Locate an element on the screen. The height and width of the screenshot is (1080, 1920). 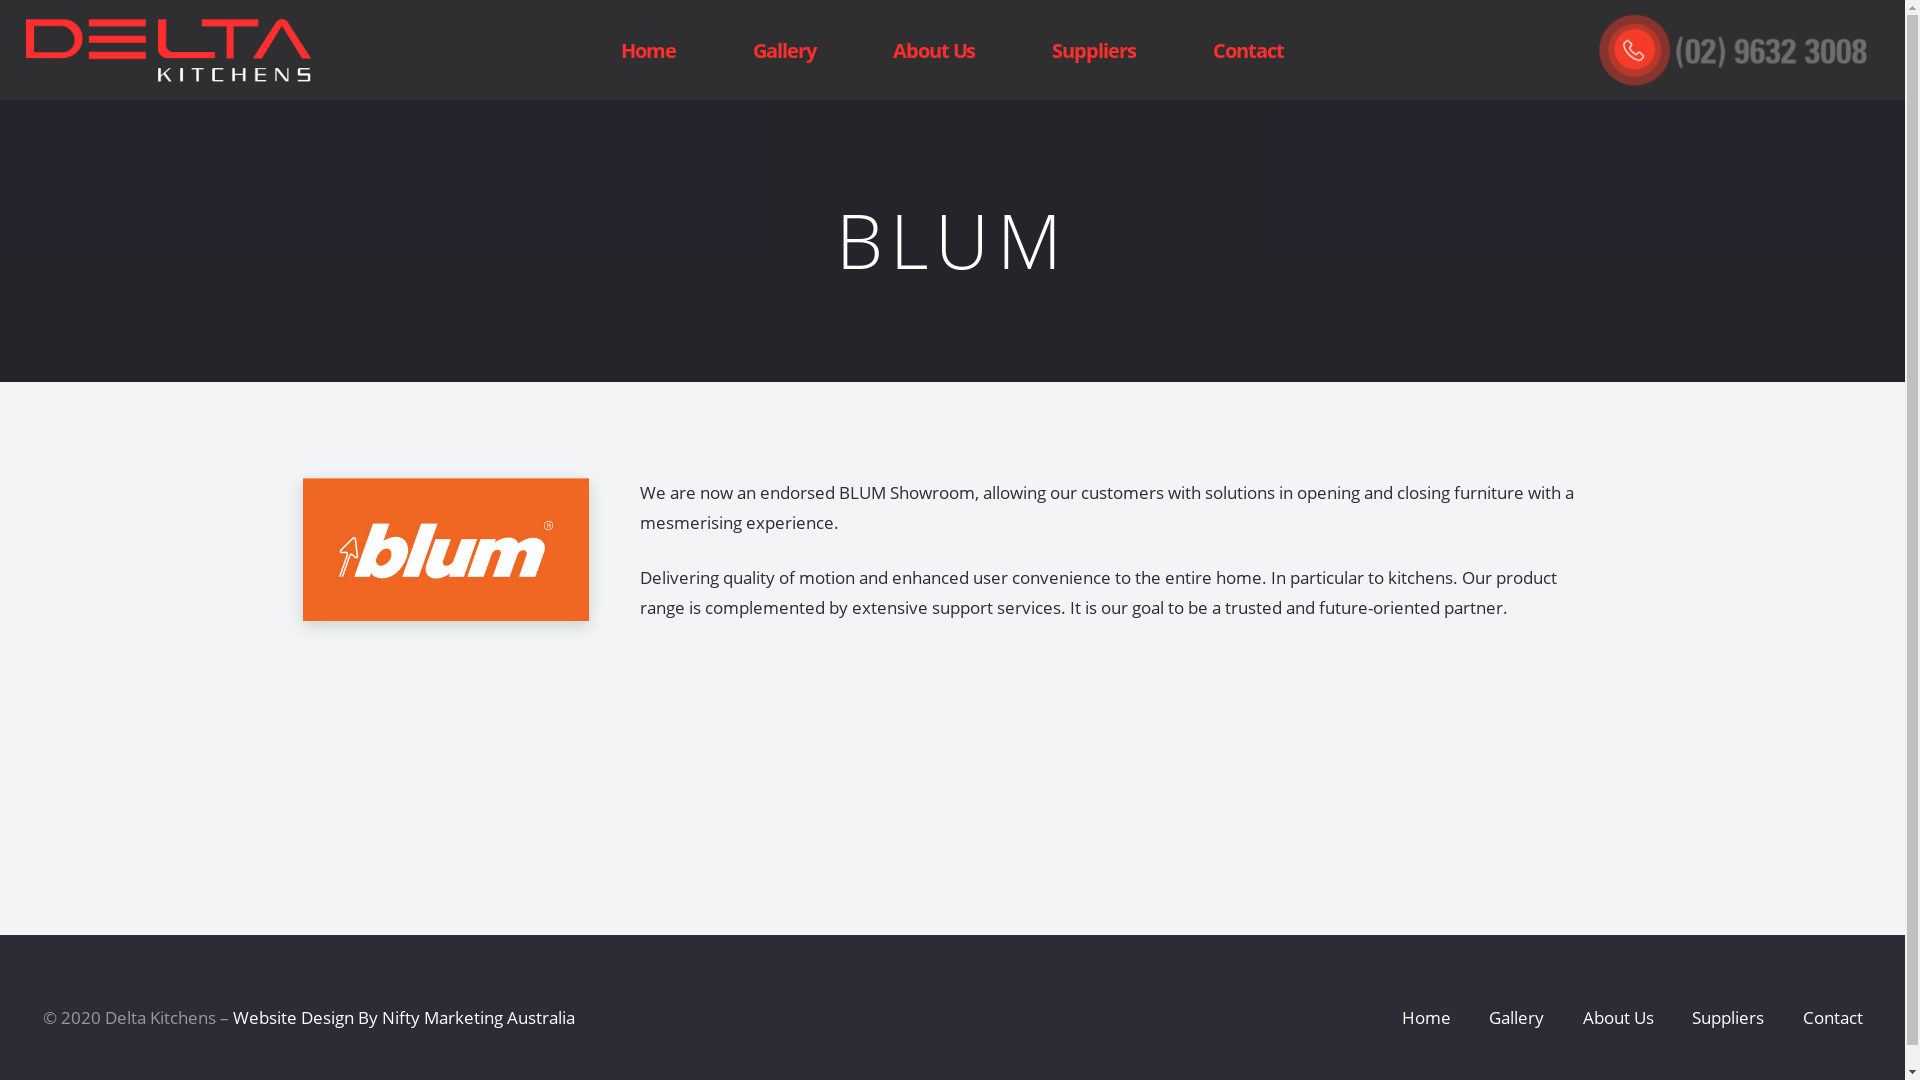
Gallery is located at coordinates (1516, 1018).